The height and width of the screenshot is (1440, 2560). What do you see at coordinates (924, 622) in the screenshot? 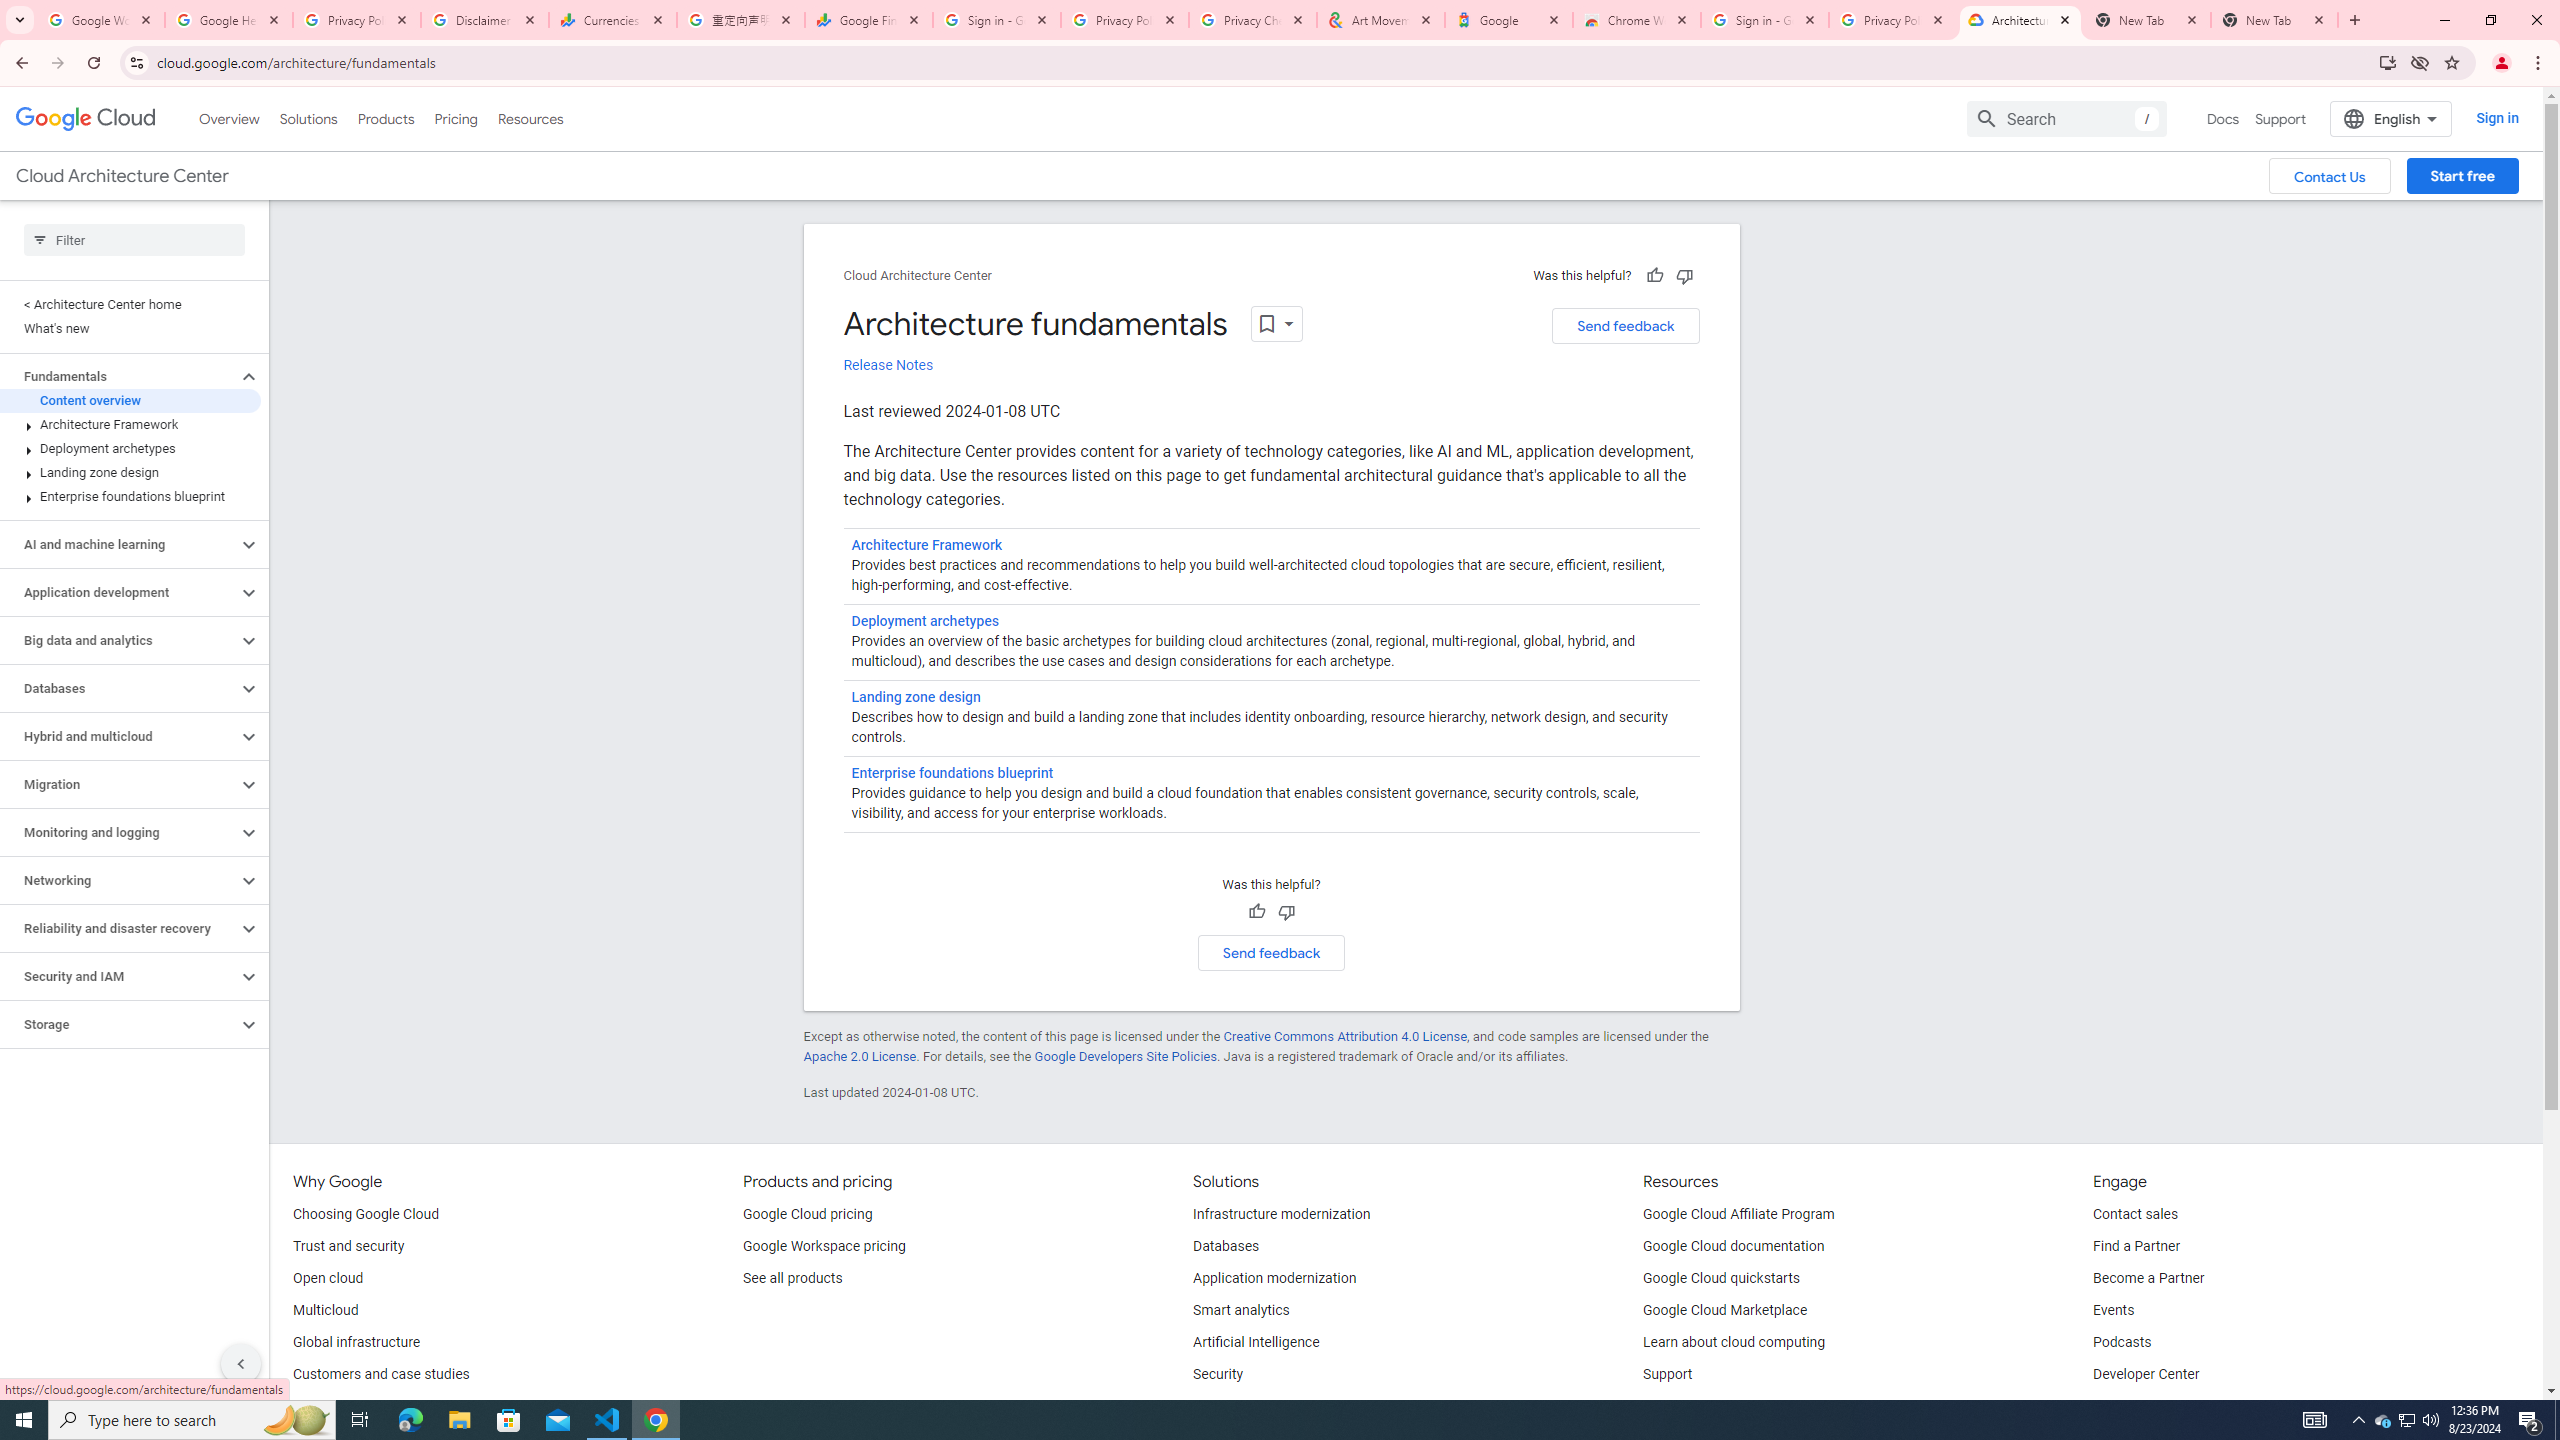
I see `Deployment archetypes` at bounding box center [924, 622].